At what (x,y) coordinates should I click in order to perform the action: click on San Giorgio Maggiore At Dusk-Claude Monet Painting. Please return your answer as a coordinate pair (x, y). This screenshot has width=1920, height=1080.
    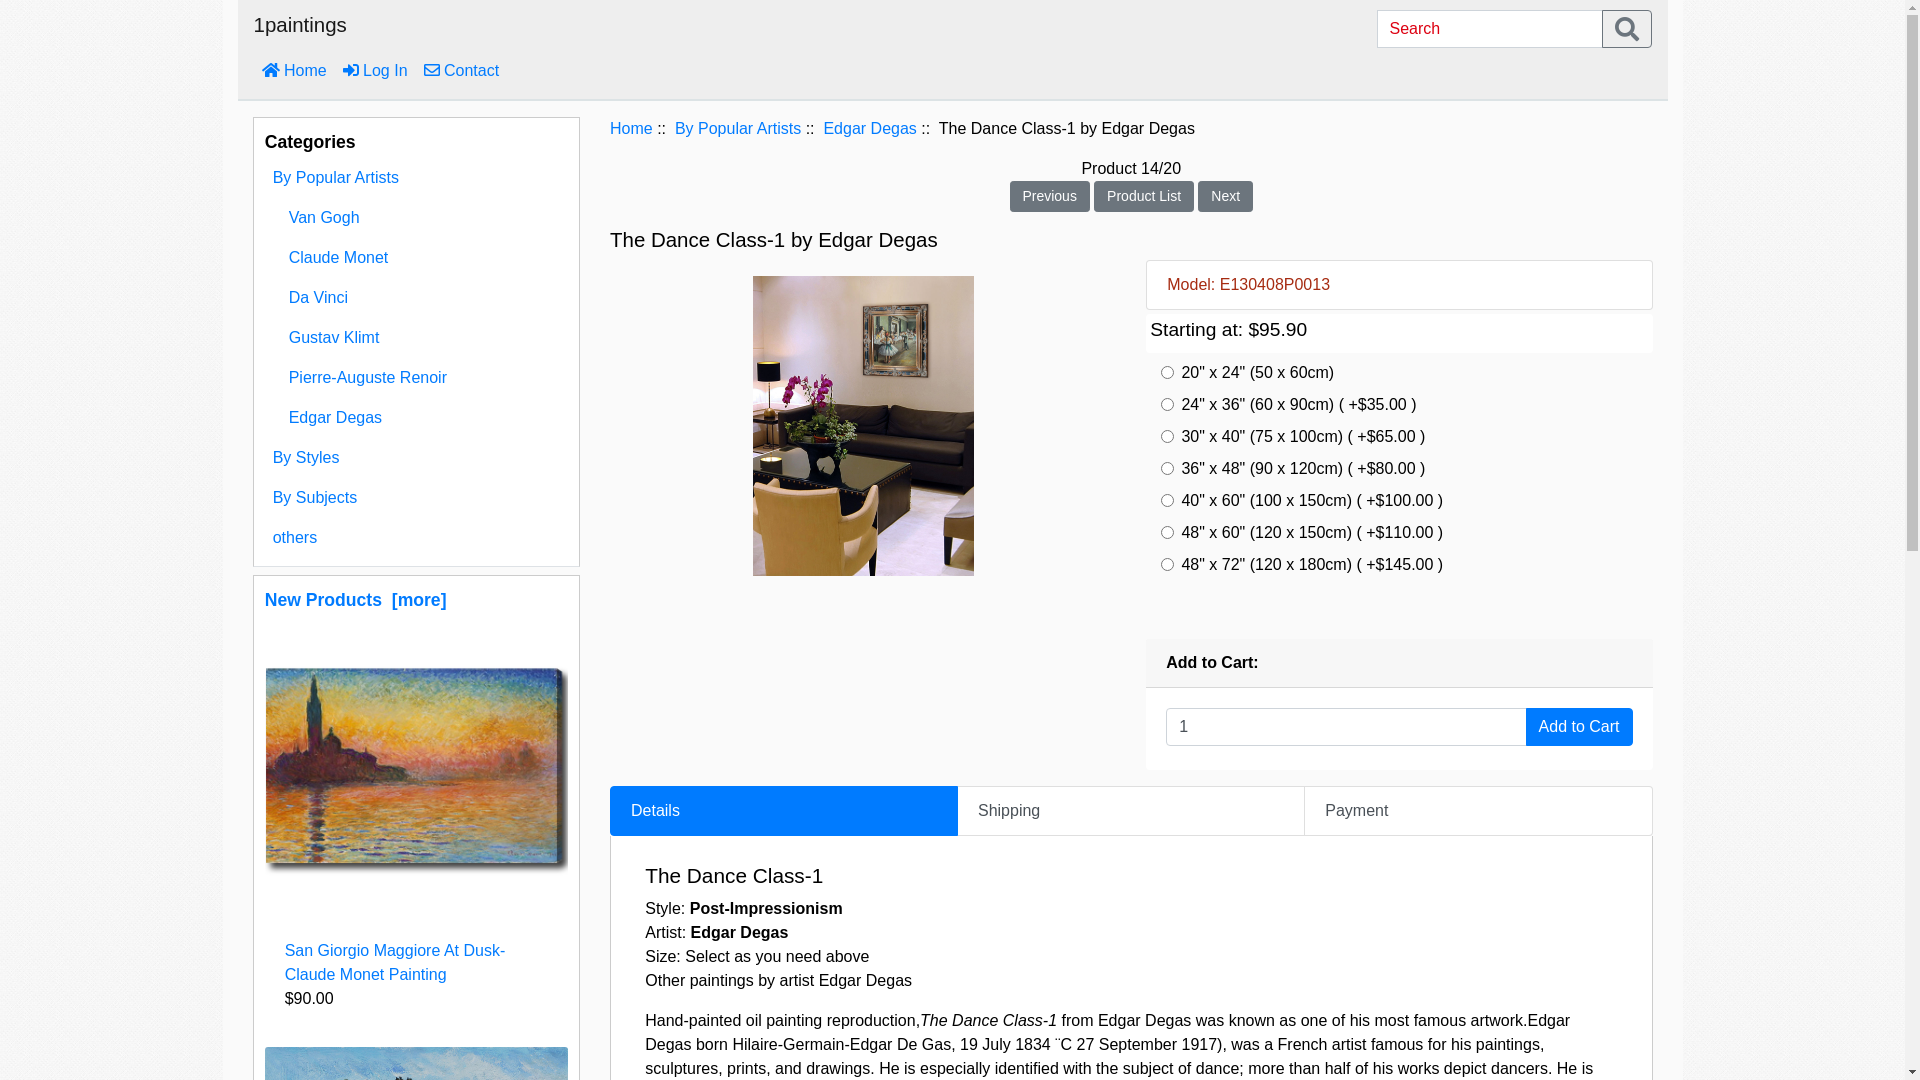
    Looking at the image, I should click on (396, 962).